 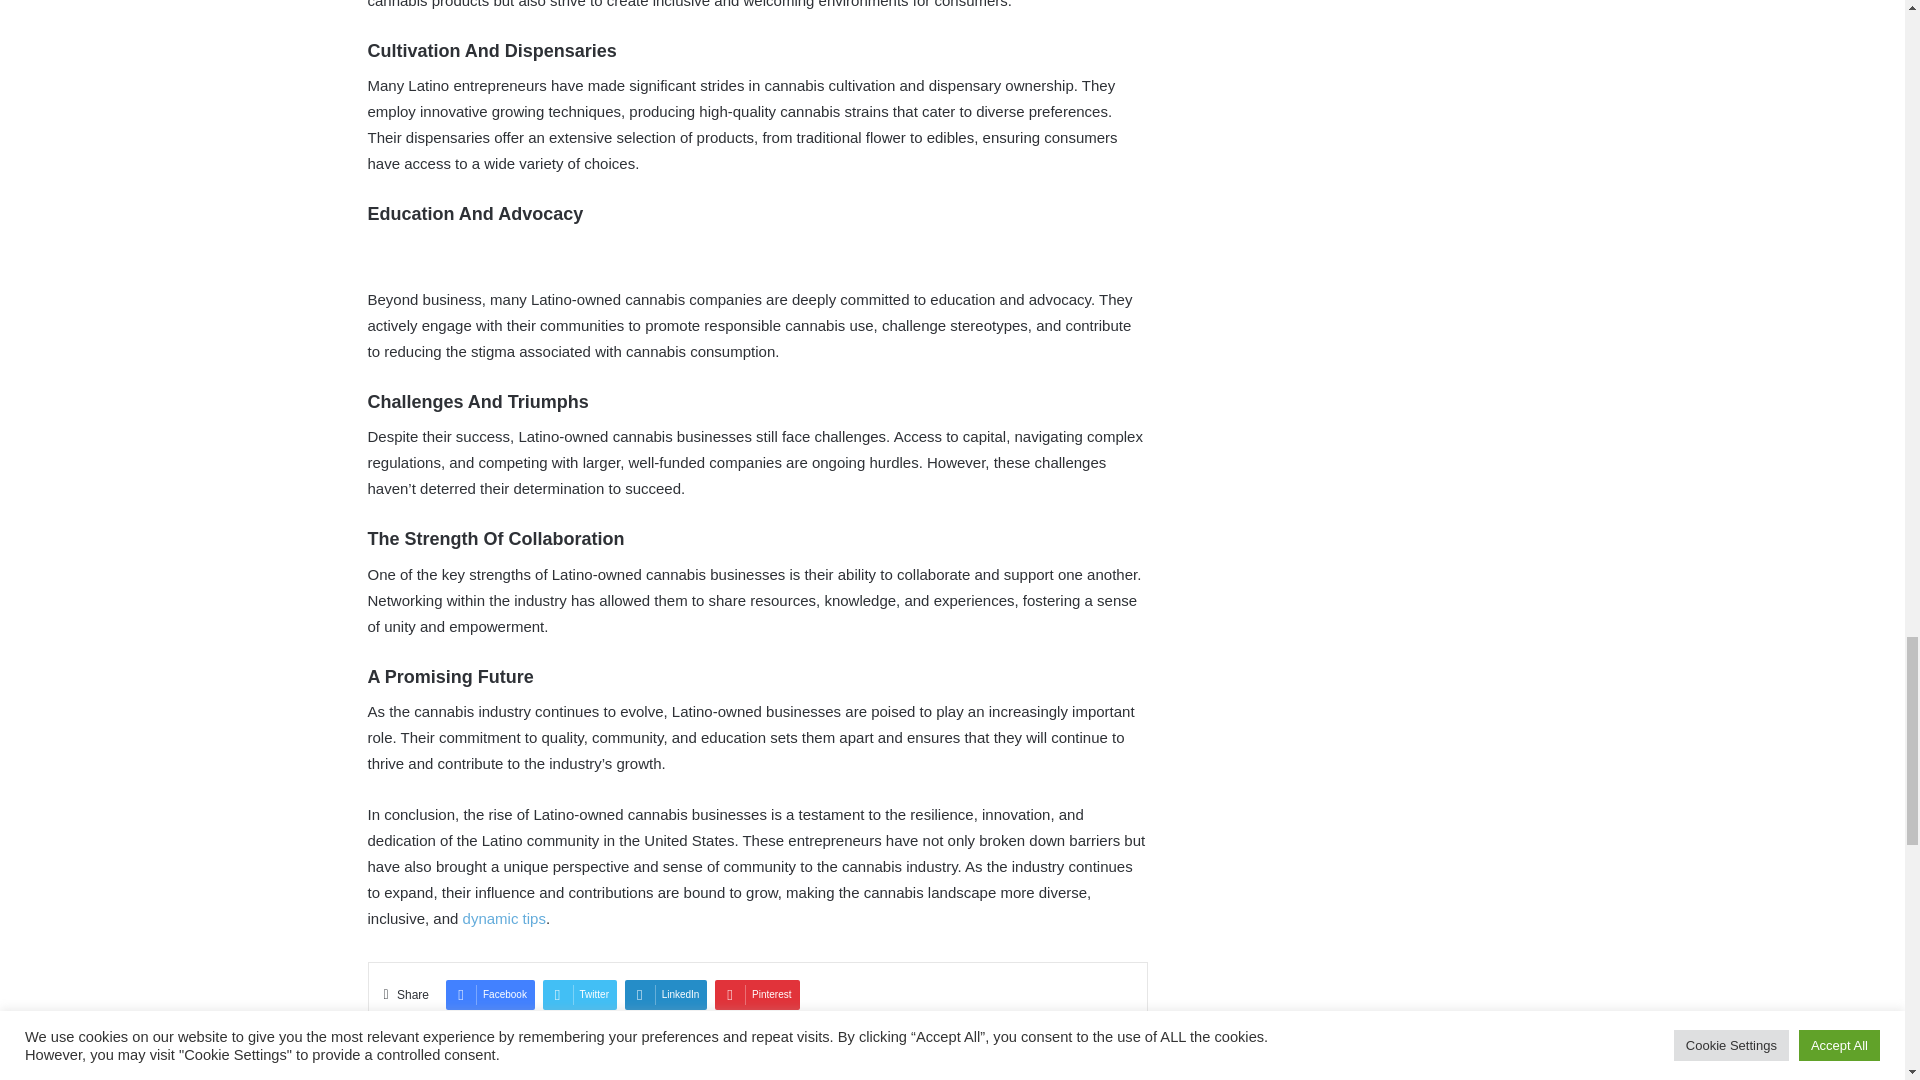 What do you see at coordinates (504, 918) in the screenshot?
I see `dynamic tips` at bounding box center [504, 918].